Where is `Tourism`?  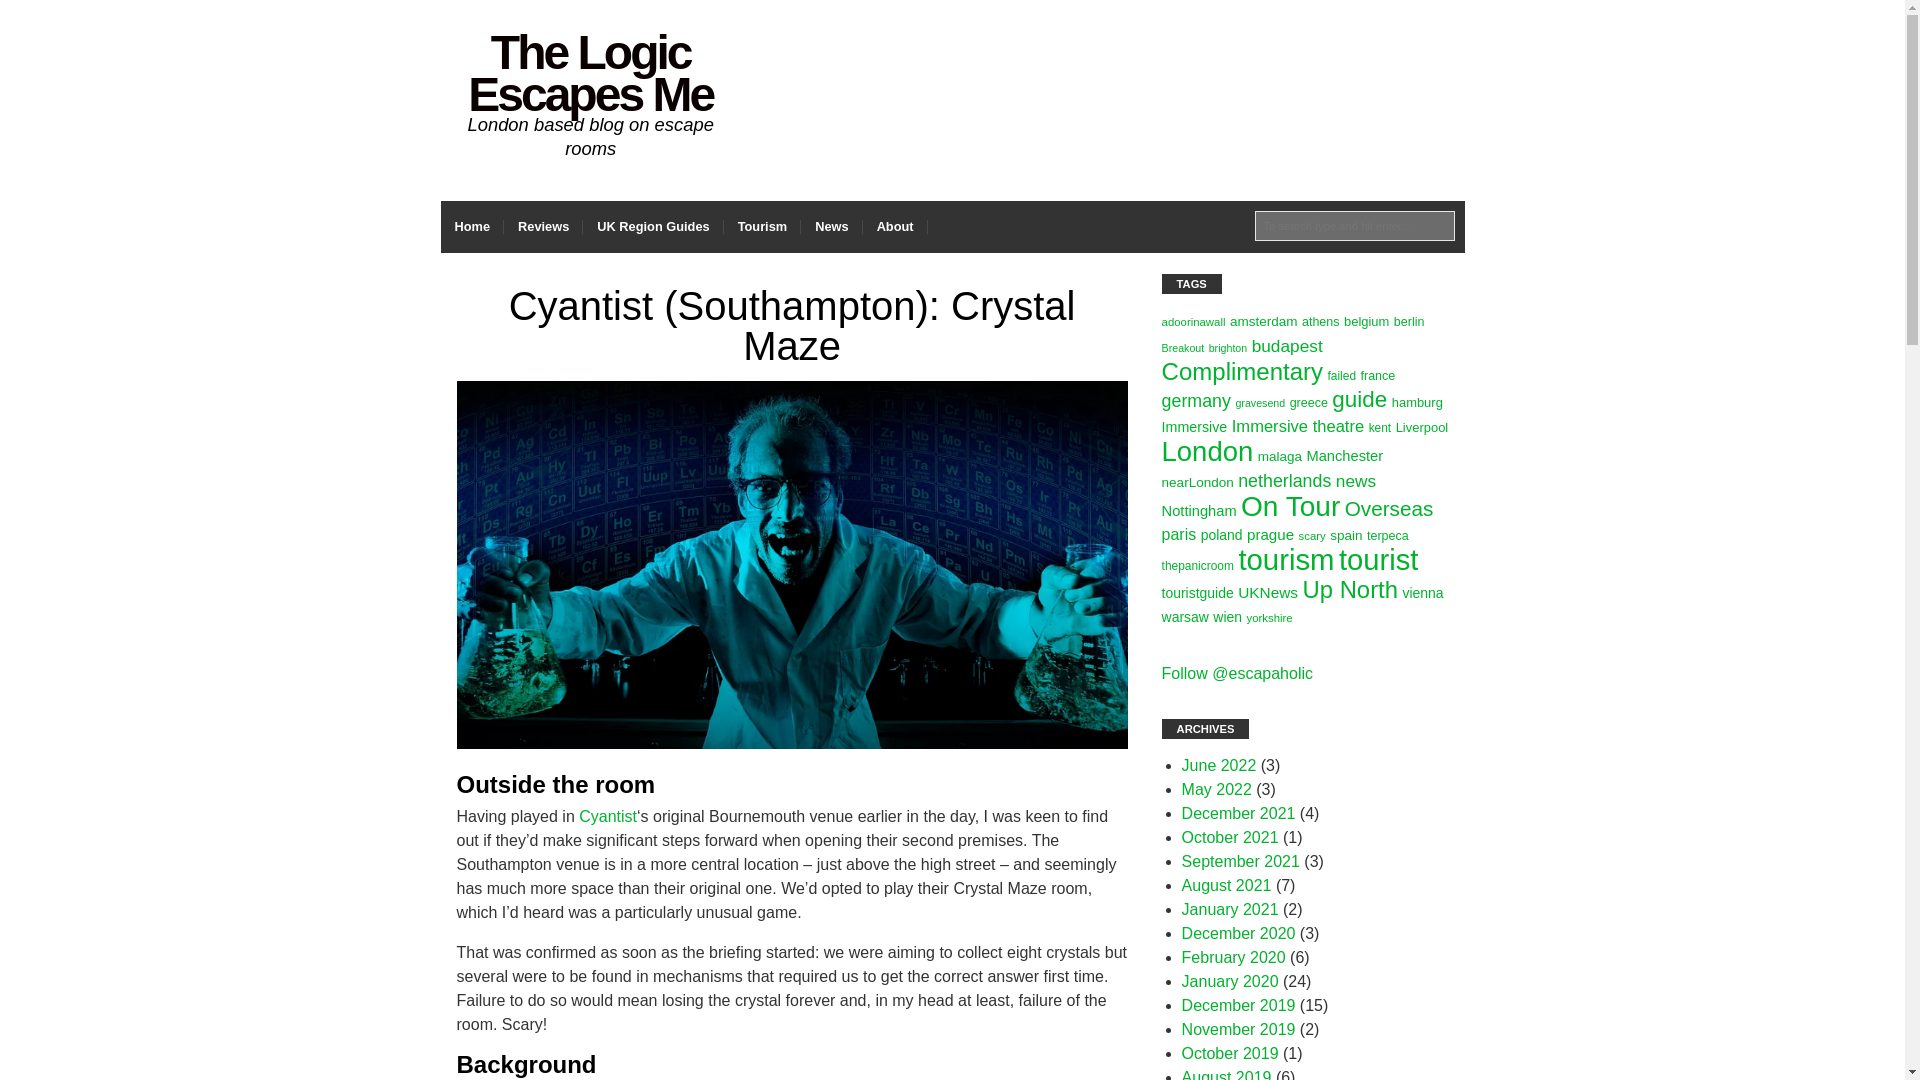
Tourism is located at coordinates (762, 226).